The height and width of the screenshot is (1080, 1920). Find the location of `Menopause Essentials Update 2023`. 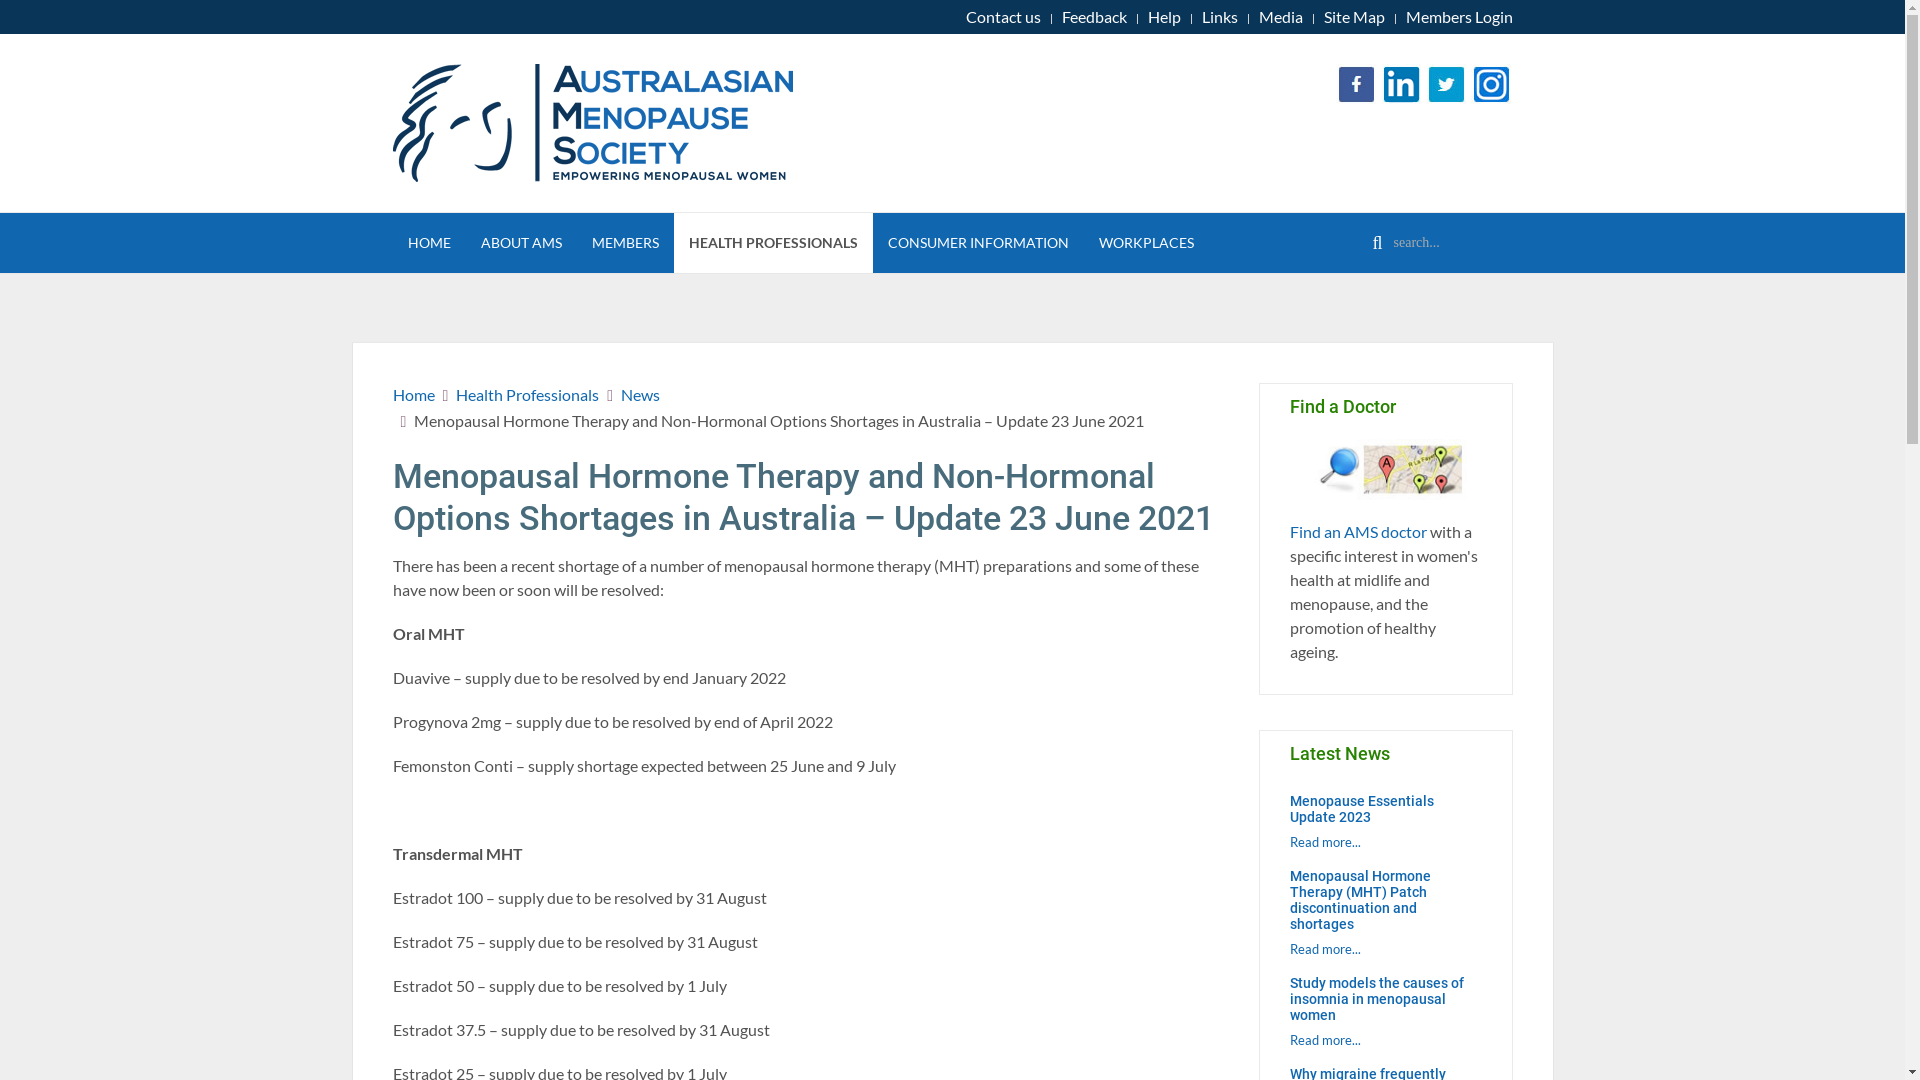

Menopause Essentials Update 2023 is located at coordinates (1362, 809).